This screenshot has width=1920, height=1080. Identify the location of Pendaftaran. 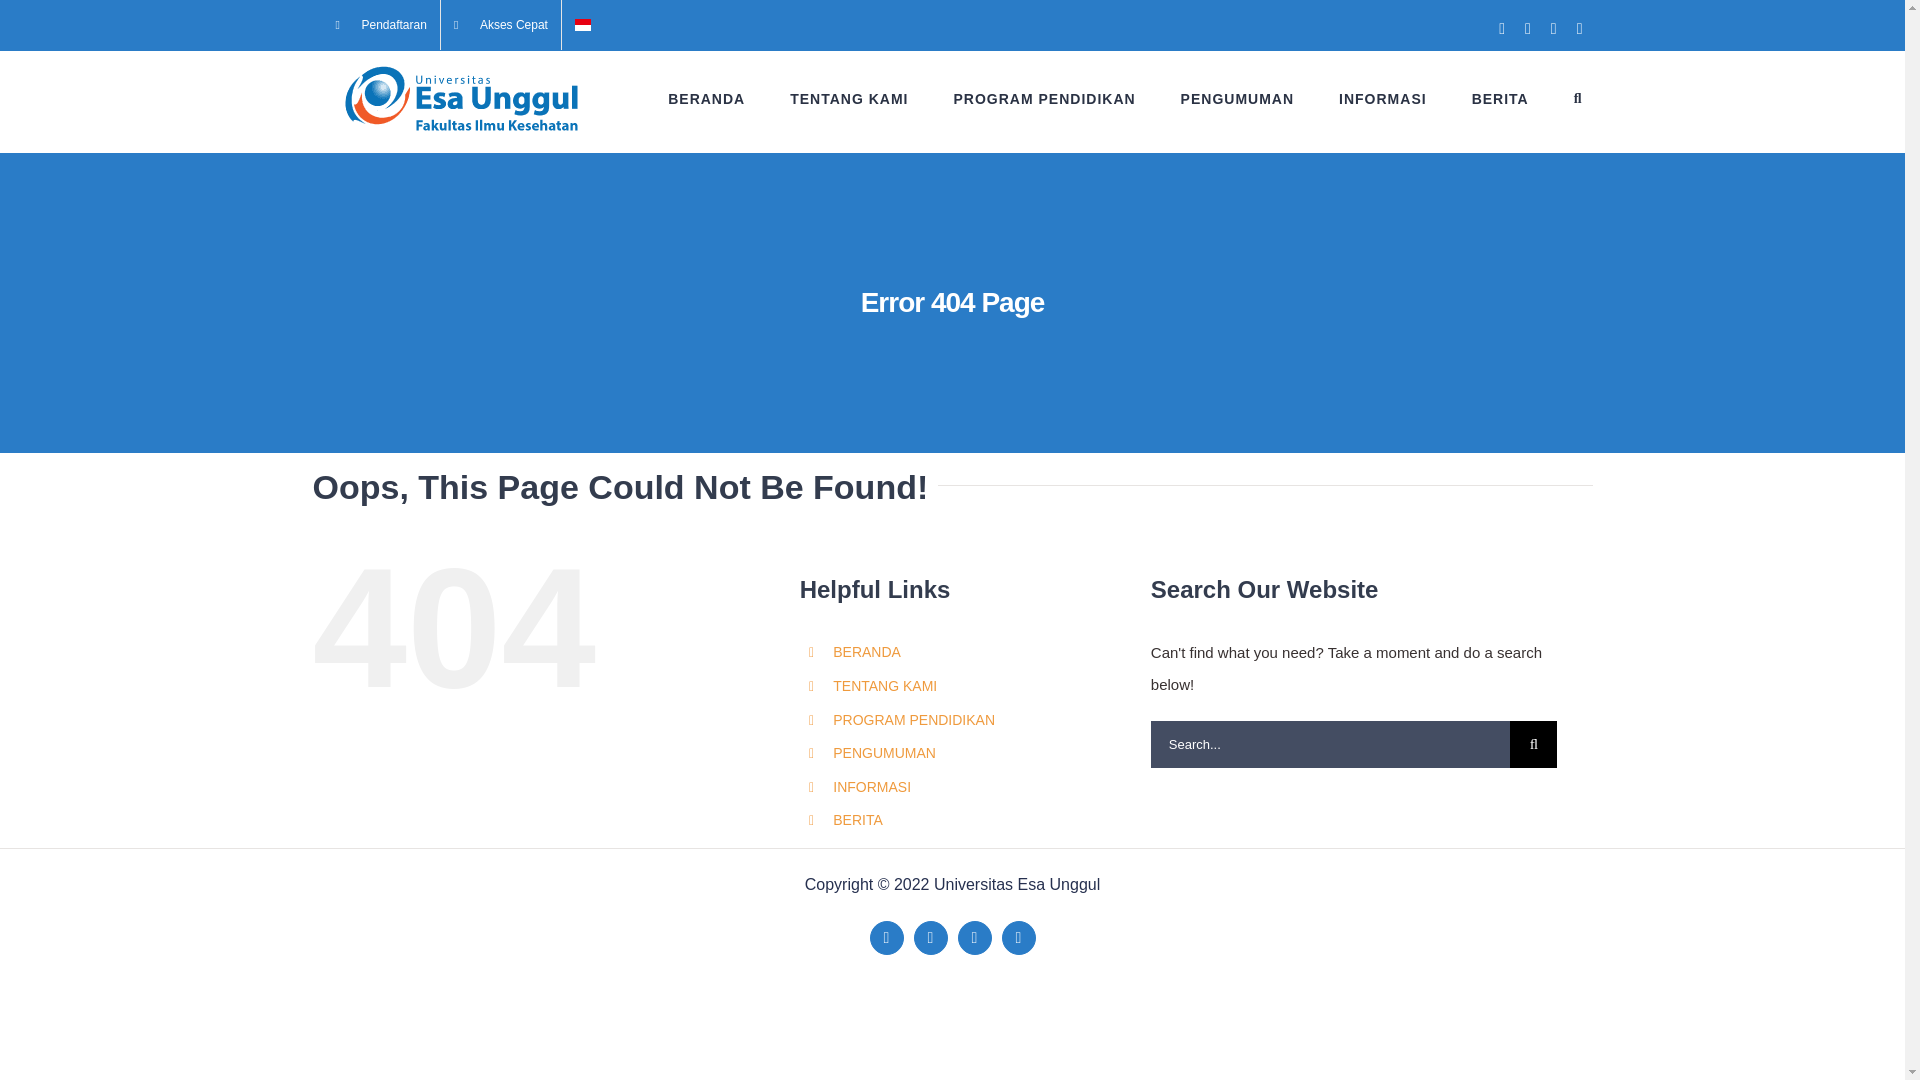
(380, 24).